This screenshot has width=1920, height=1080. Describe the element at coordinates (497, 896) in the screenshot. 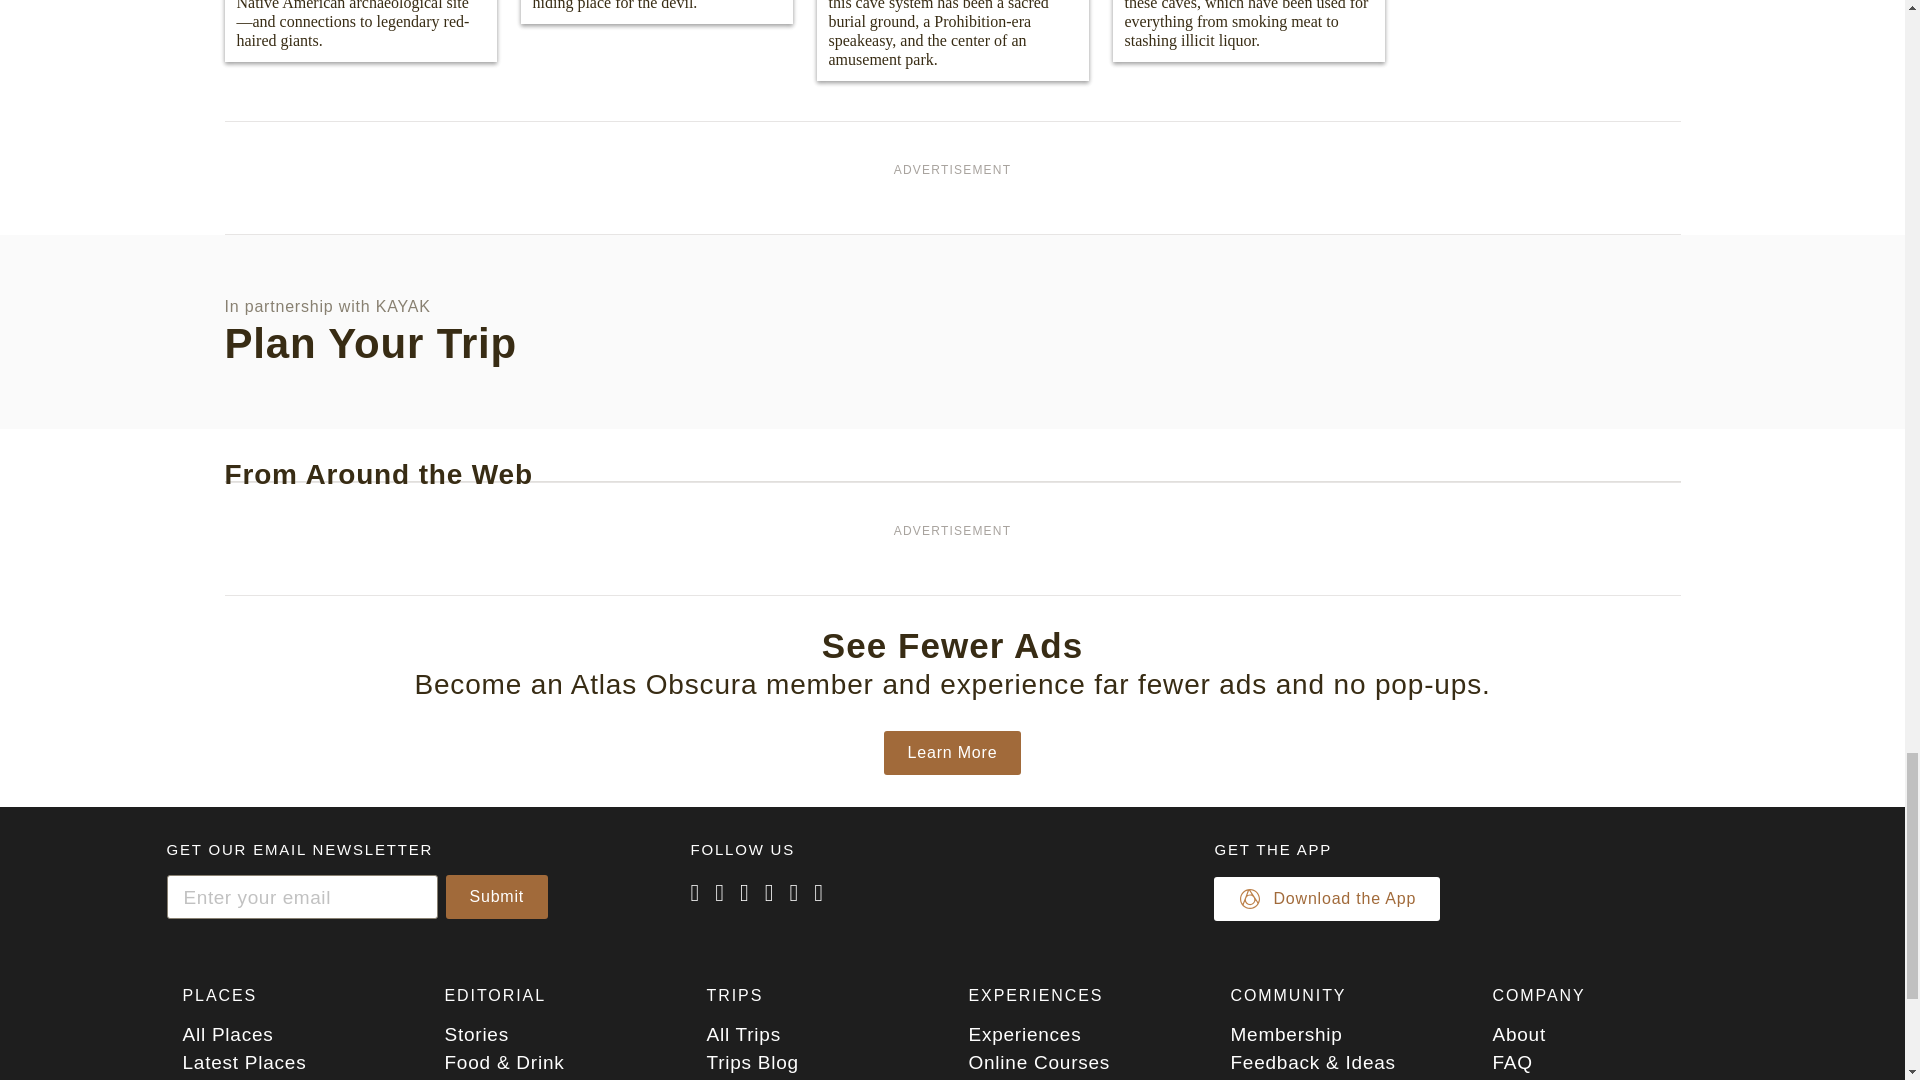

I see `Submit` at that location.